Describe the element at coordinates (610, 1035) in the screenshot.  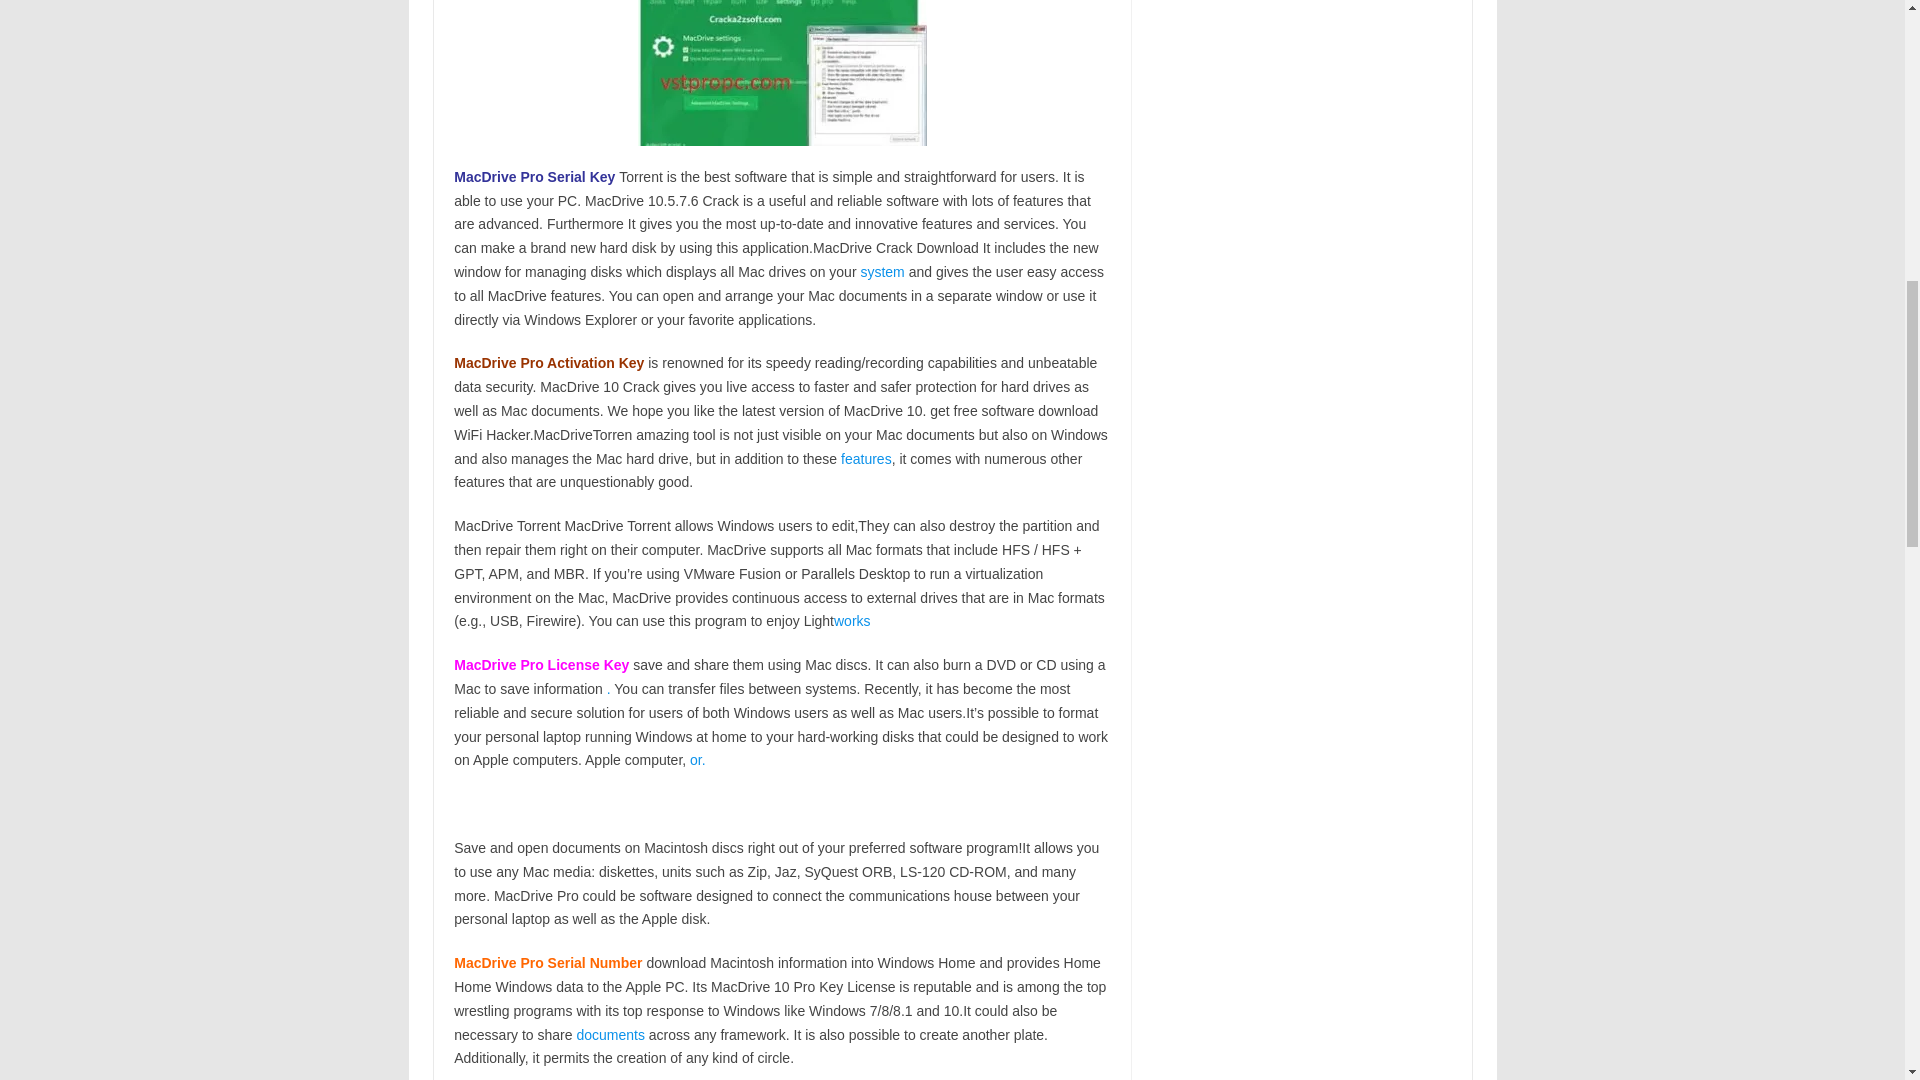
I see `documents` at that location.